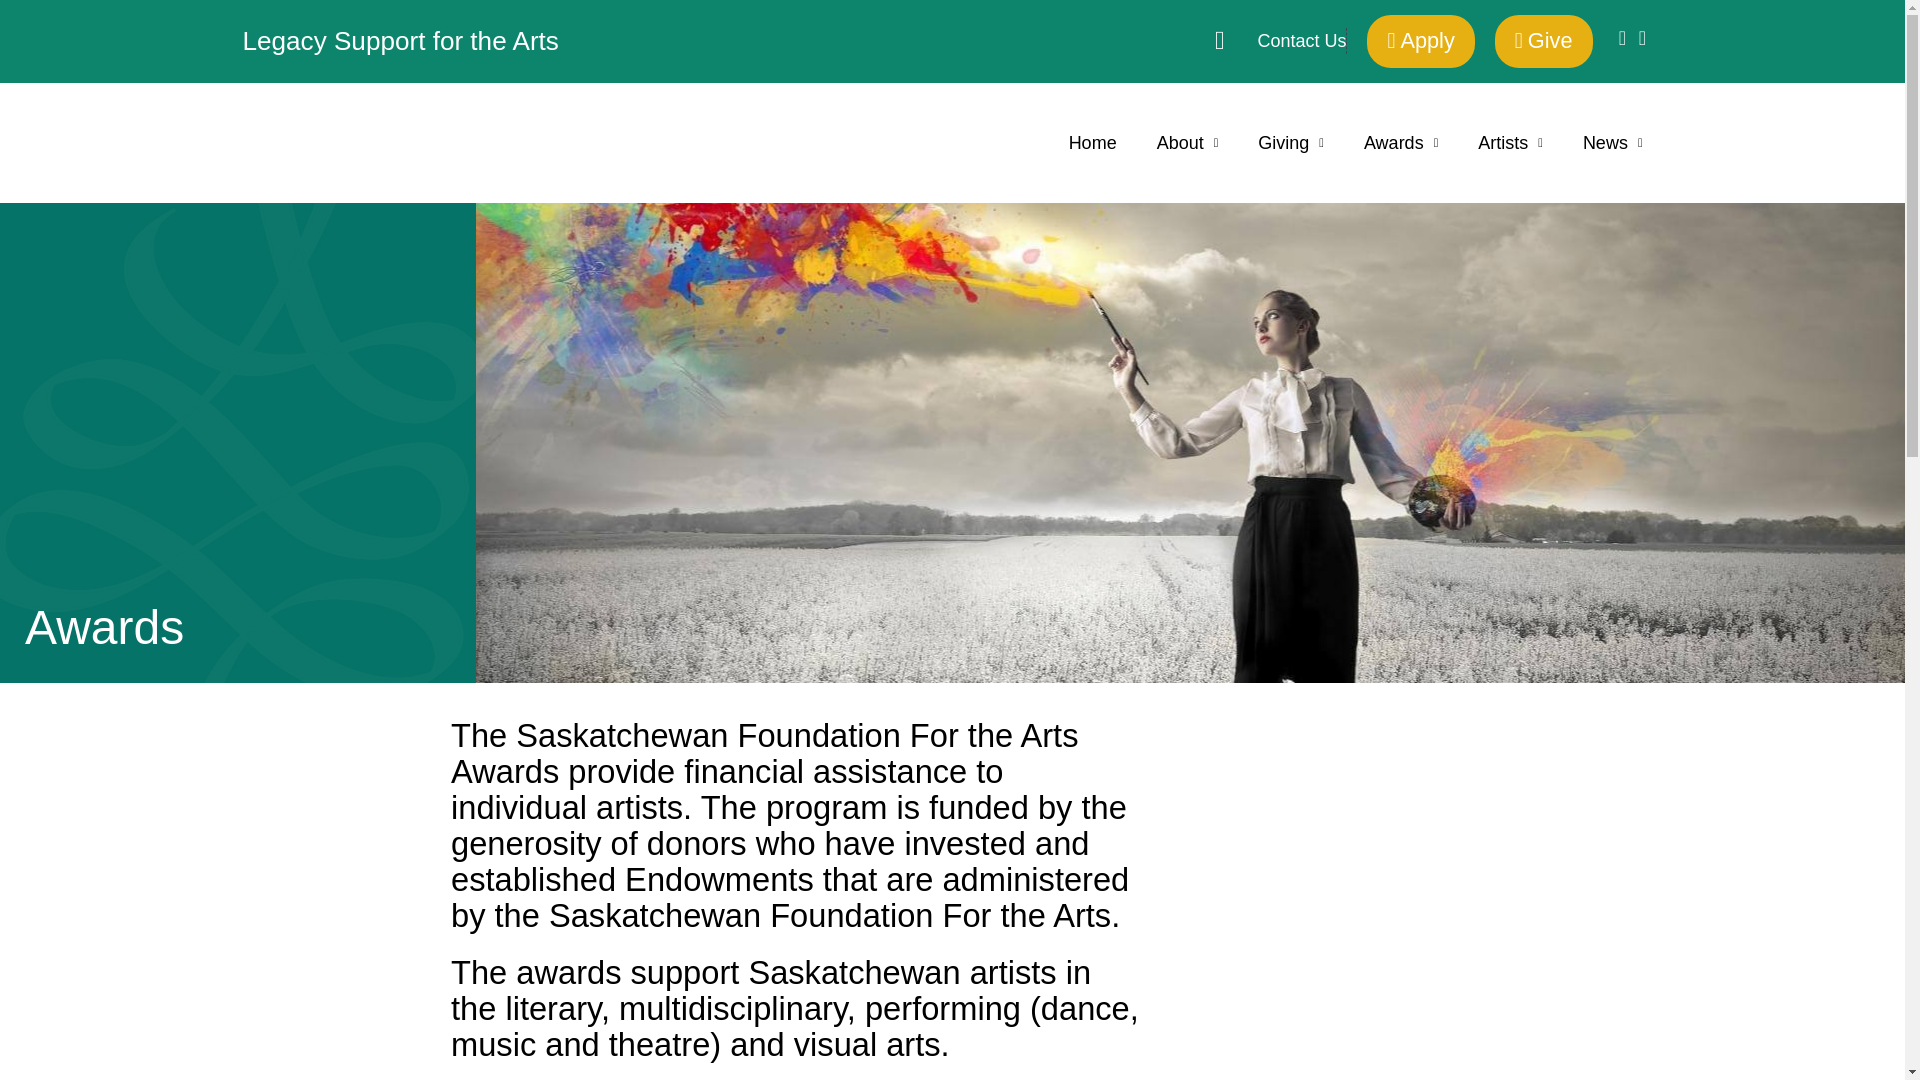 The width and height of the screenshot is (1920, 1080). What do you see at coordinates (1544, 42) in the screenshot?
I see `Give` at bounding box center [1544, 42].